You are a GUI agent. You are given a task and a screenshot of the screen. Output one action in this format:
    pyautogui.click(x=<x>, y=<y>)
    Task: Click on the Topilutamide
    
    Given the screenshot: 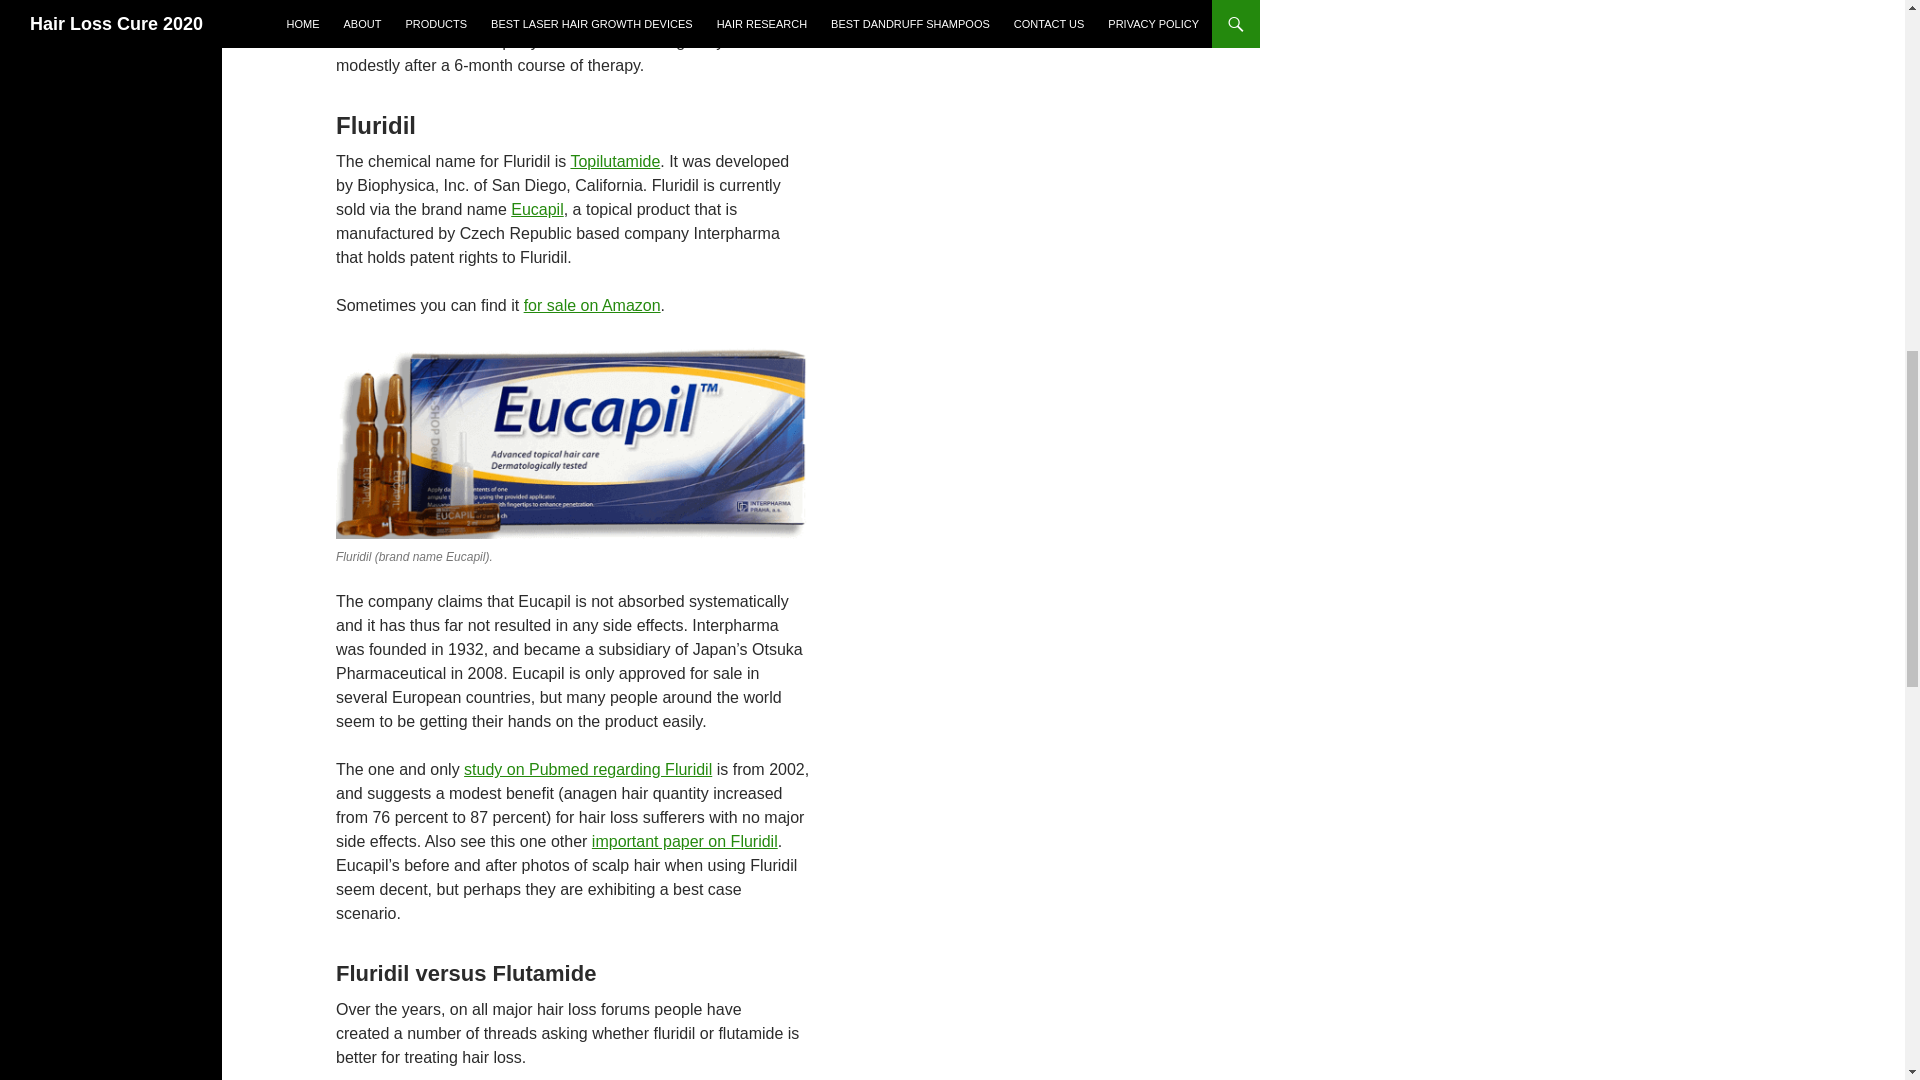 What is the action you would take?
    pyautogui.click(x=615, y=161)
    